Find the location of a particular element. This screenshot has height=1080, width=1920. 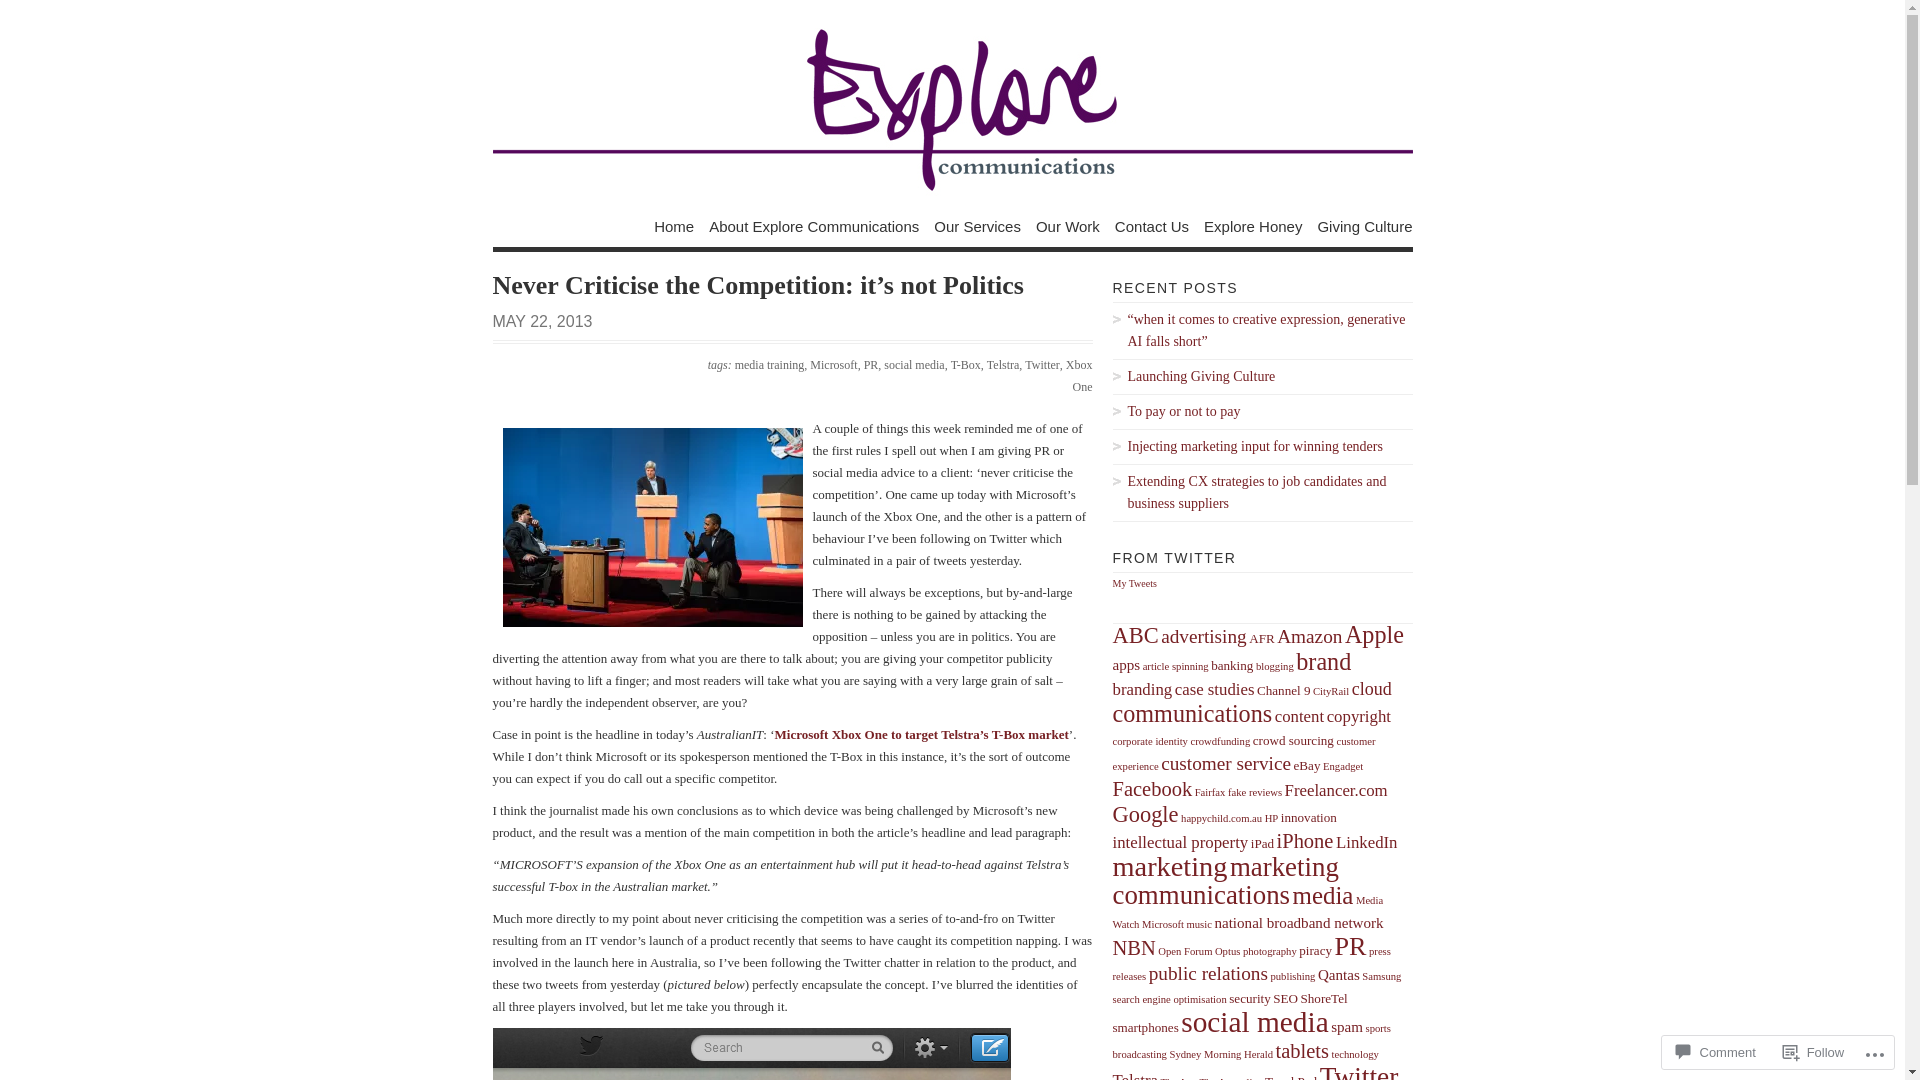

customer service is located at coordinates (1226, 764).